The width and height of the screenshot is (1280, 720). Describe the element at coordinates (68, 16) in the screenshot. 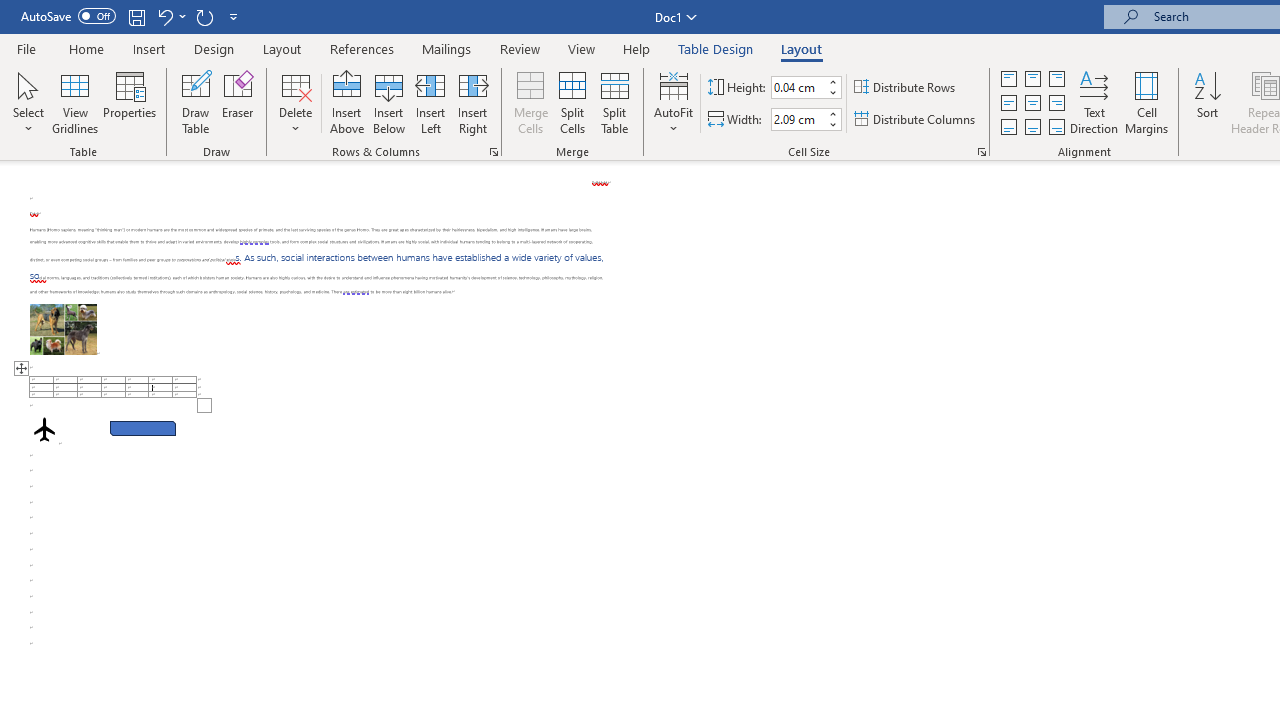

I see `AutoSave` at that location.